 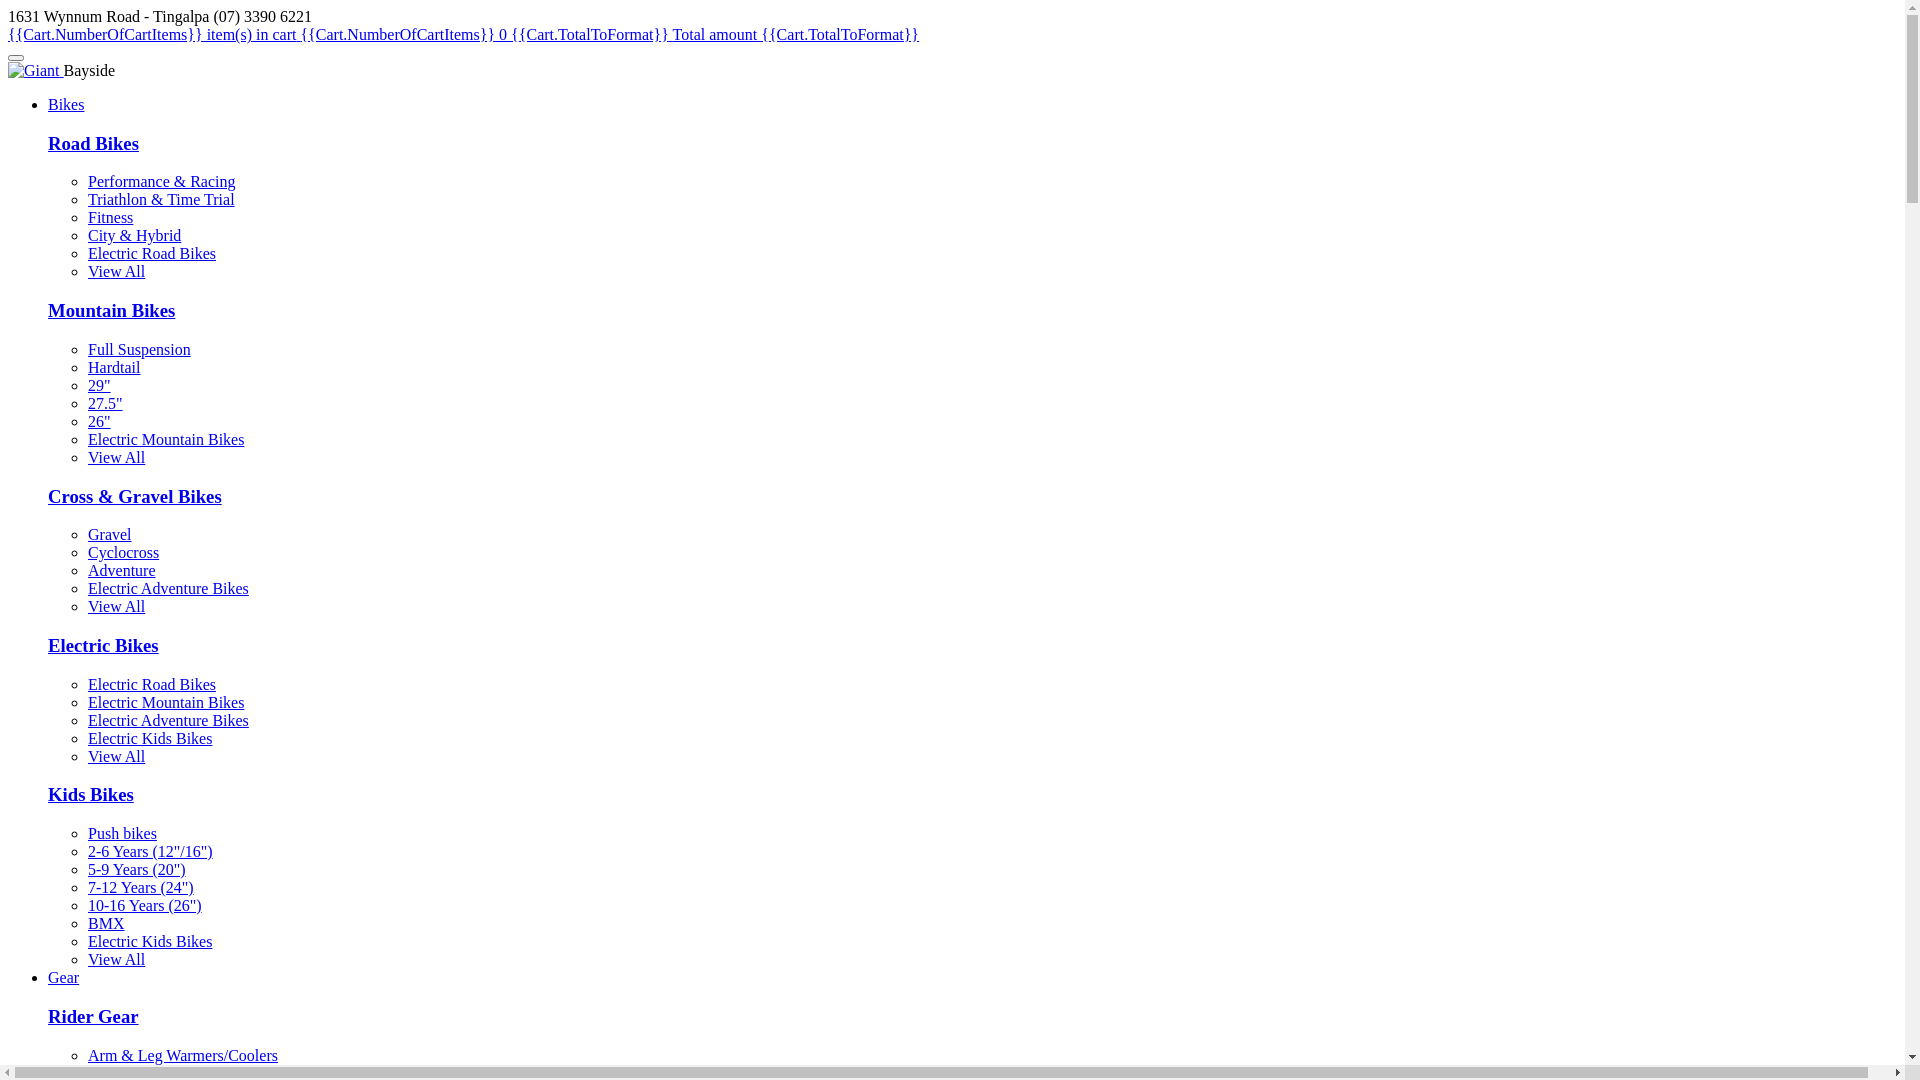 What do you see at coordinates (124, 552) in the screenshot?
I see `Cyclocross` at bounding box center [124, 552].